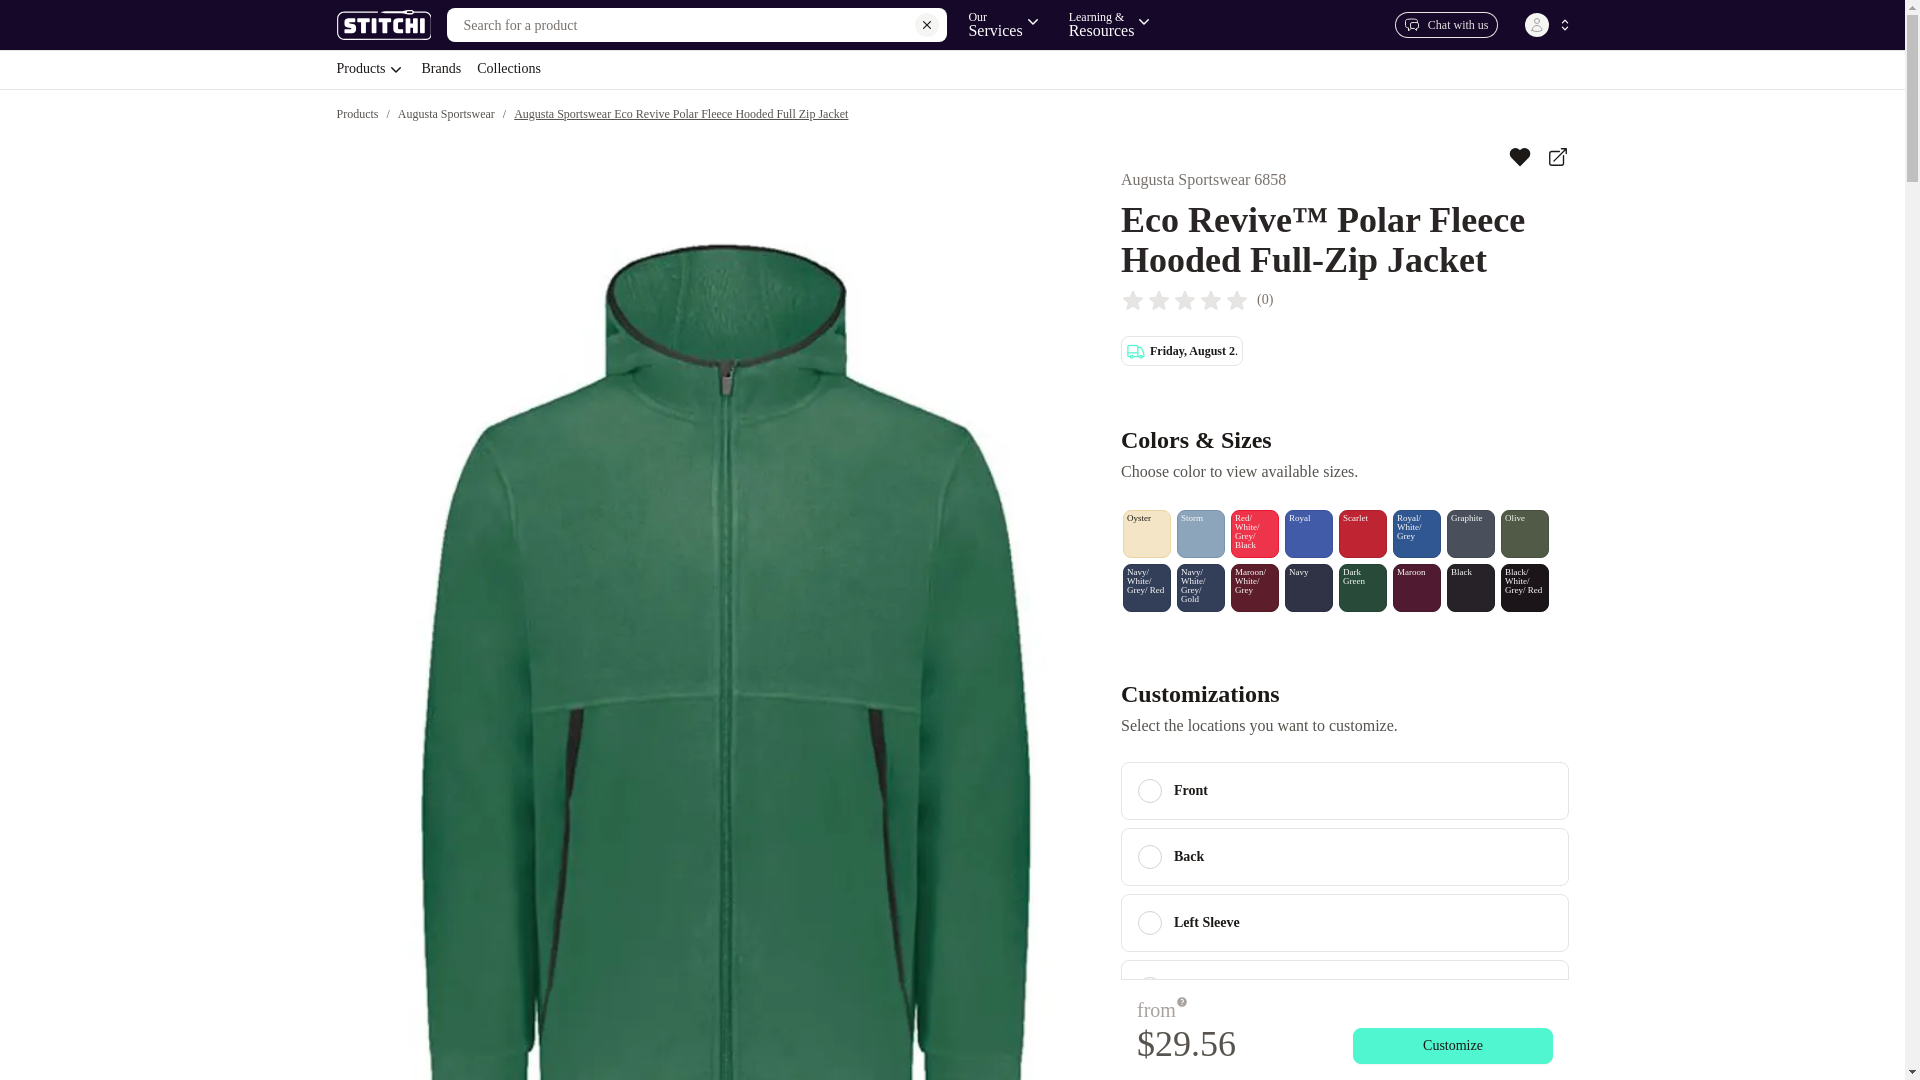 This screenshot has height=1080, width=1920. Describe the element at coordinates (1150, 790) in the screenshot. I see `checked` at that location.